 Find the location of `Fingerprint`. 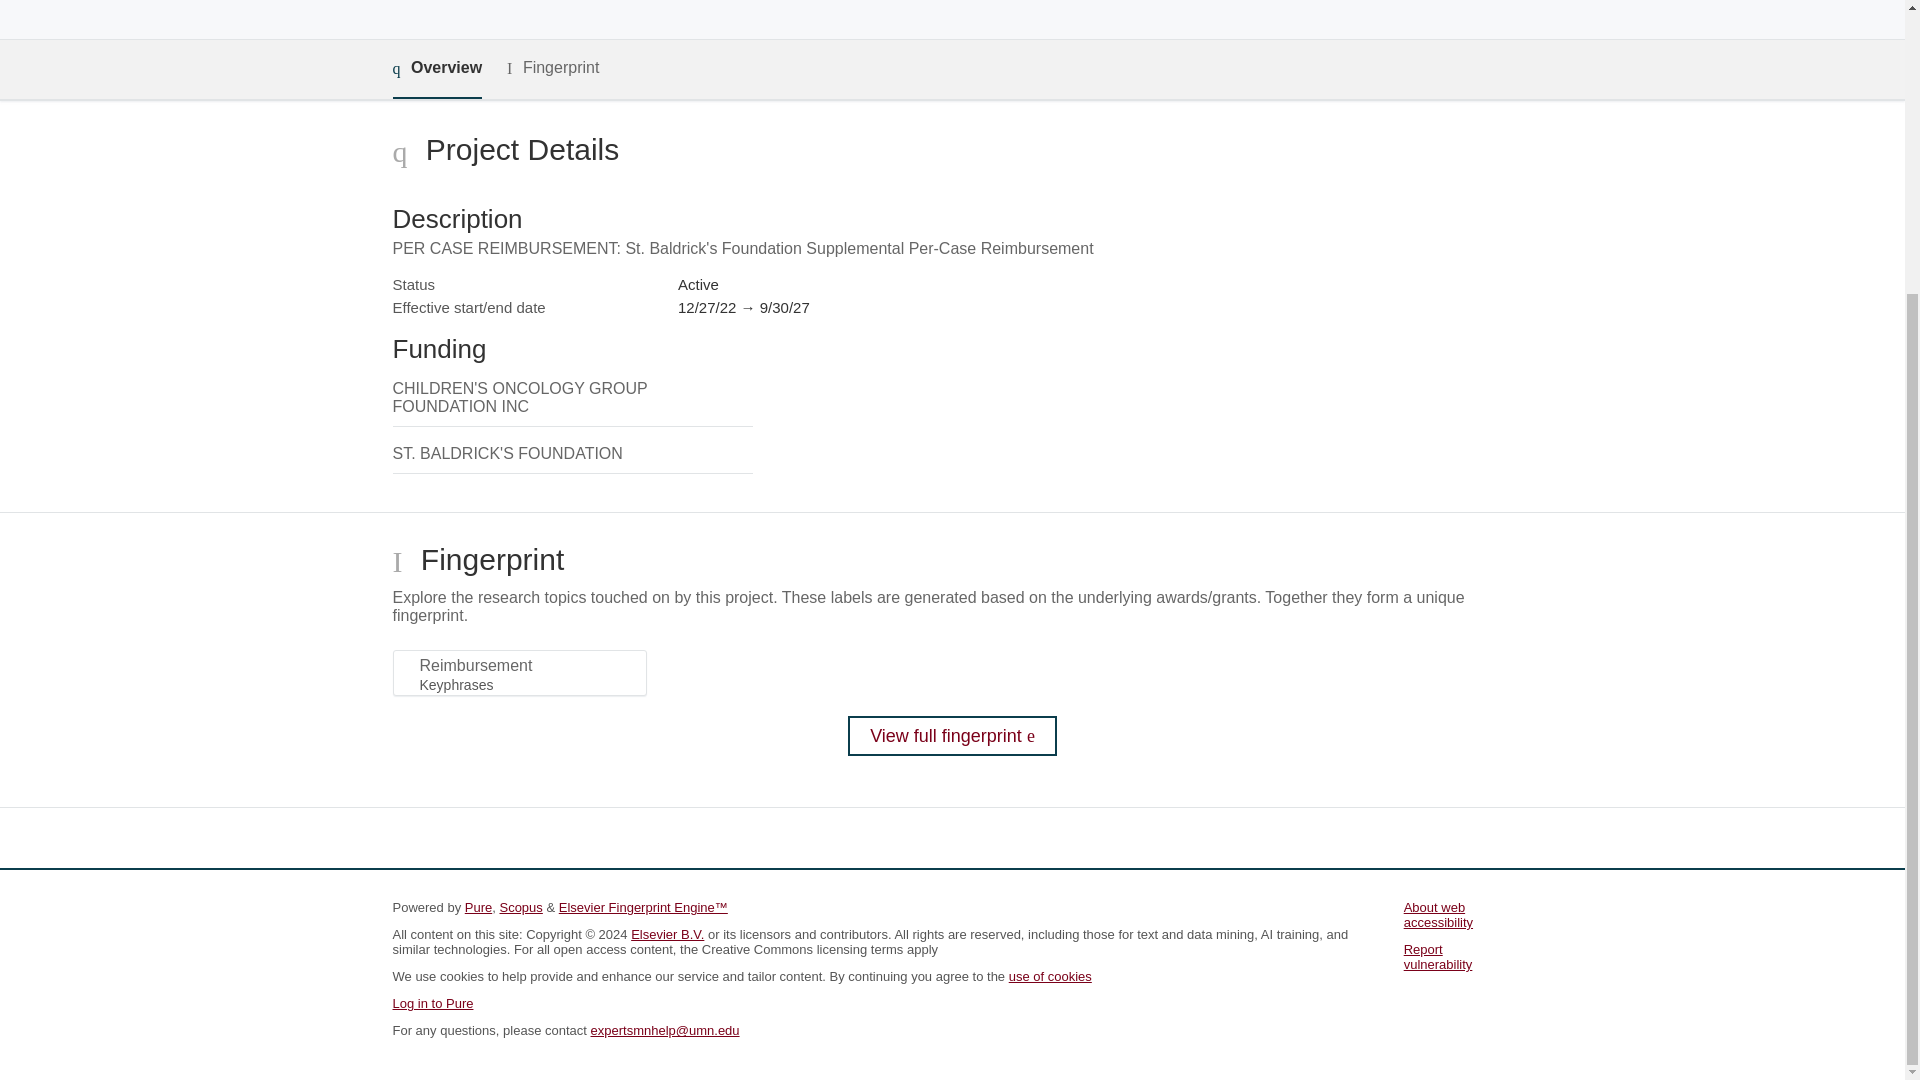

Fingerprint is located at coordinates (552, 68).